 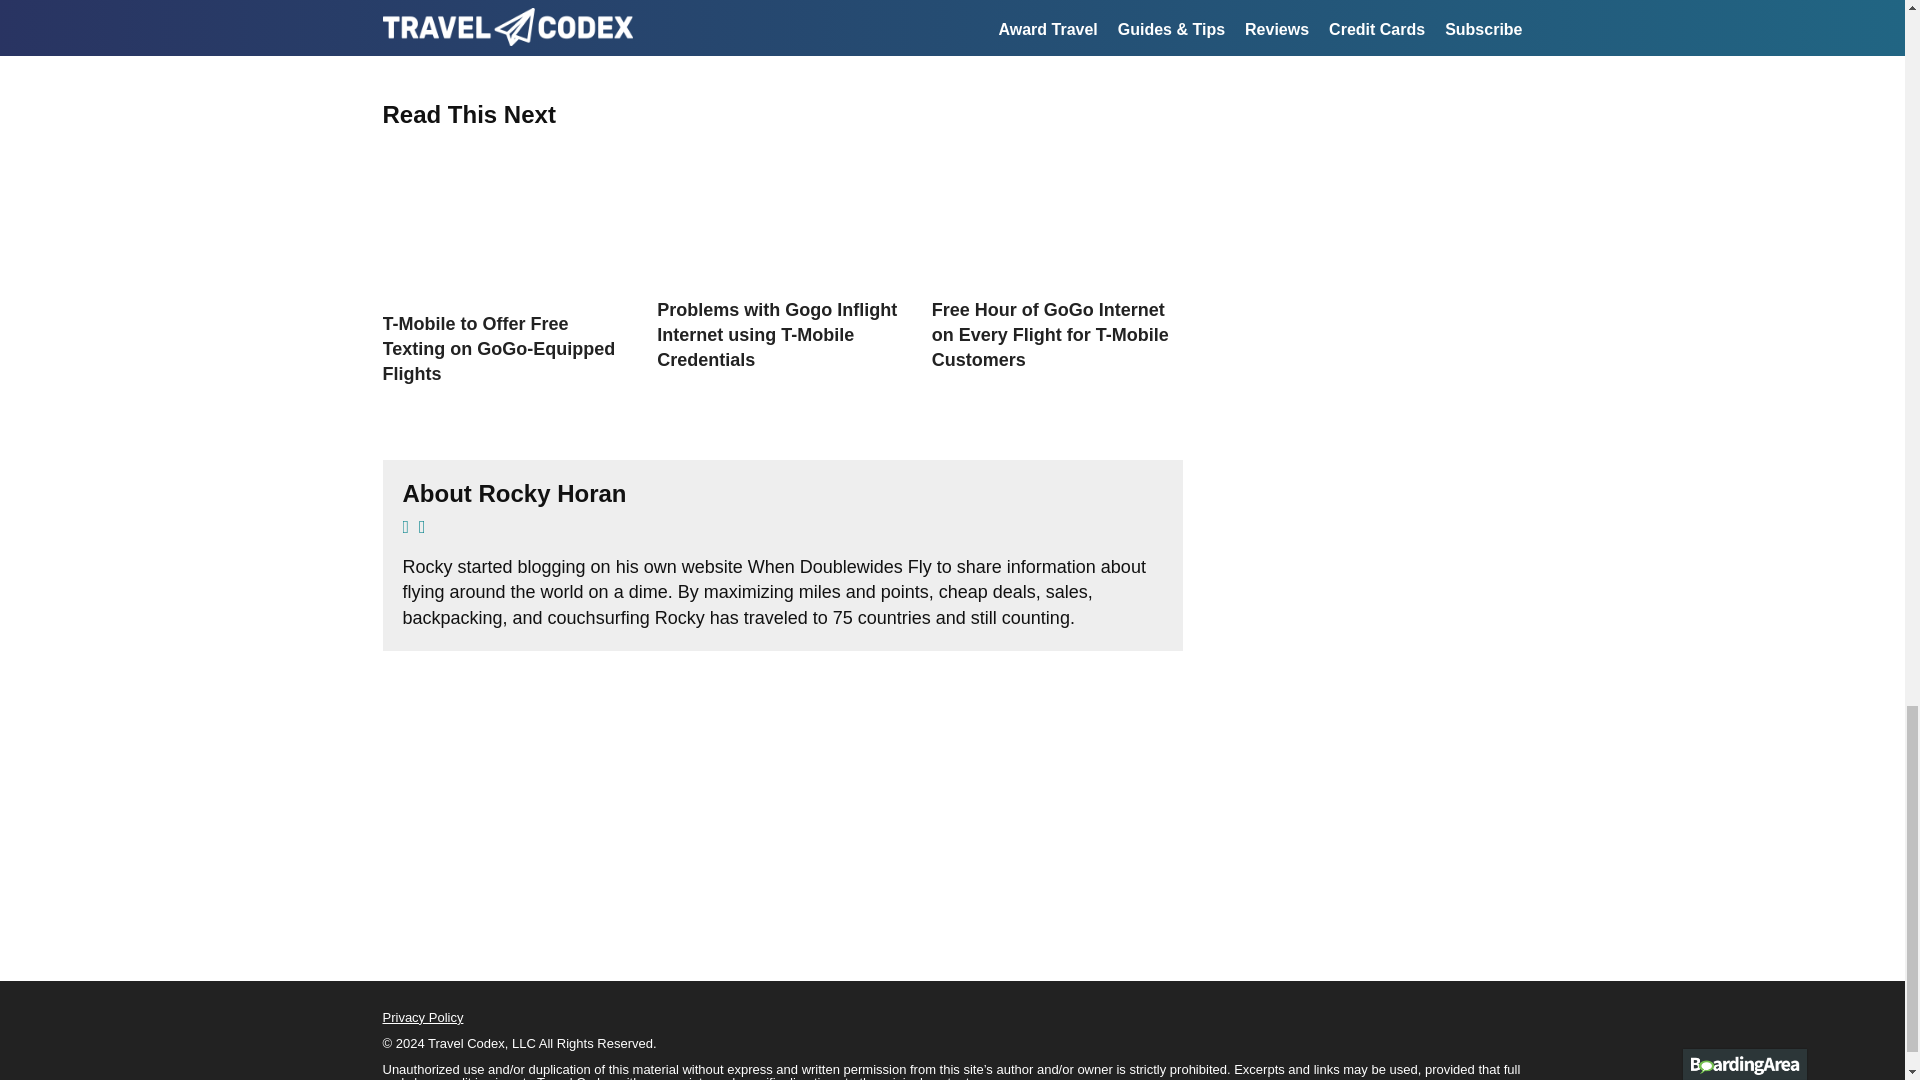 I want to click on Email, so click(x=1084, y=23).